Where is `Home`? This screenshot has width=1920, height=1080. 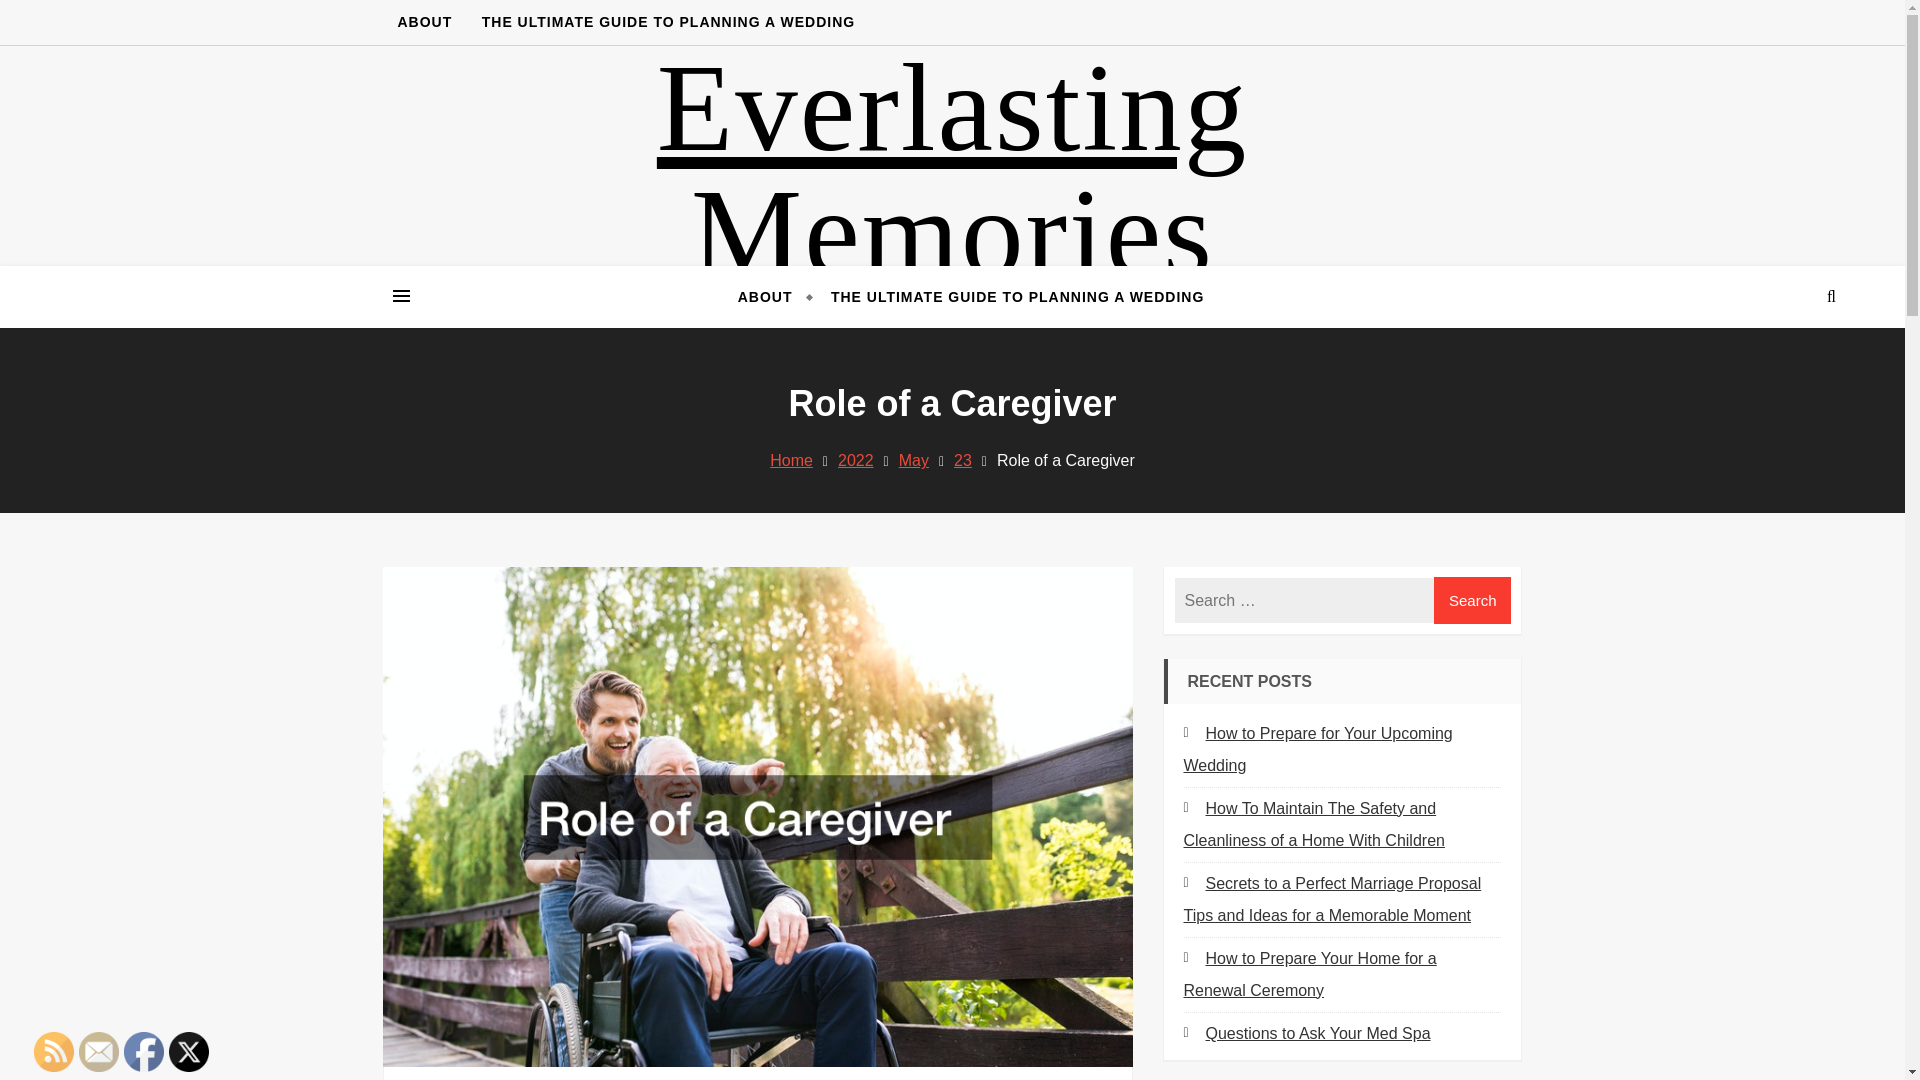
Home is located at coordinates (790, 460).